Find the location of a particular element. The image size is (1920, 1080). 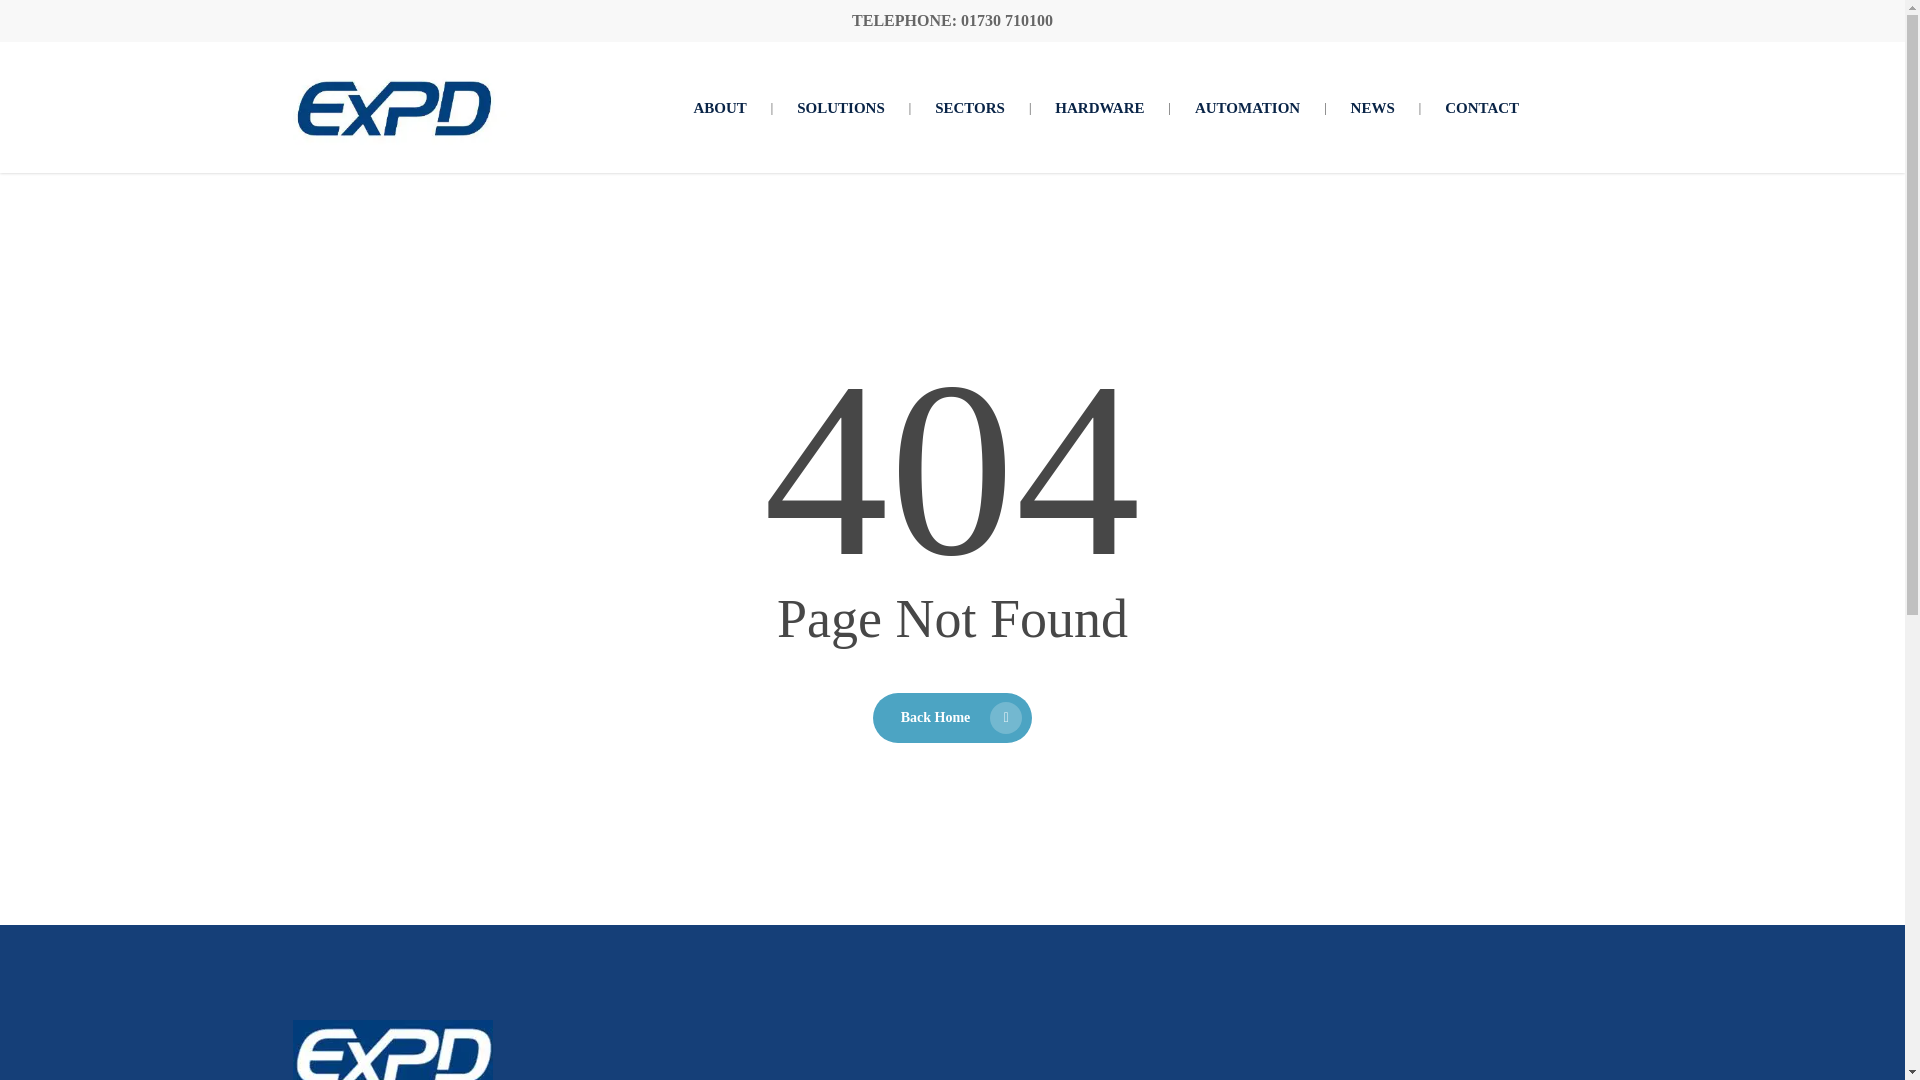

NEWS is located at coordinates (1372, 108).